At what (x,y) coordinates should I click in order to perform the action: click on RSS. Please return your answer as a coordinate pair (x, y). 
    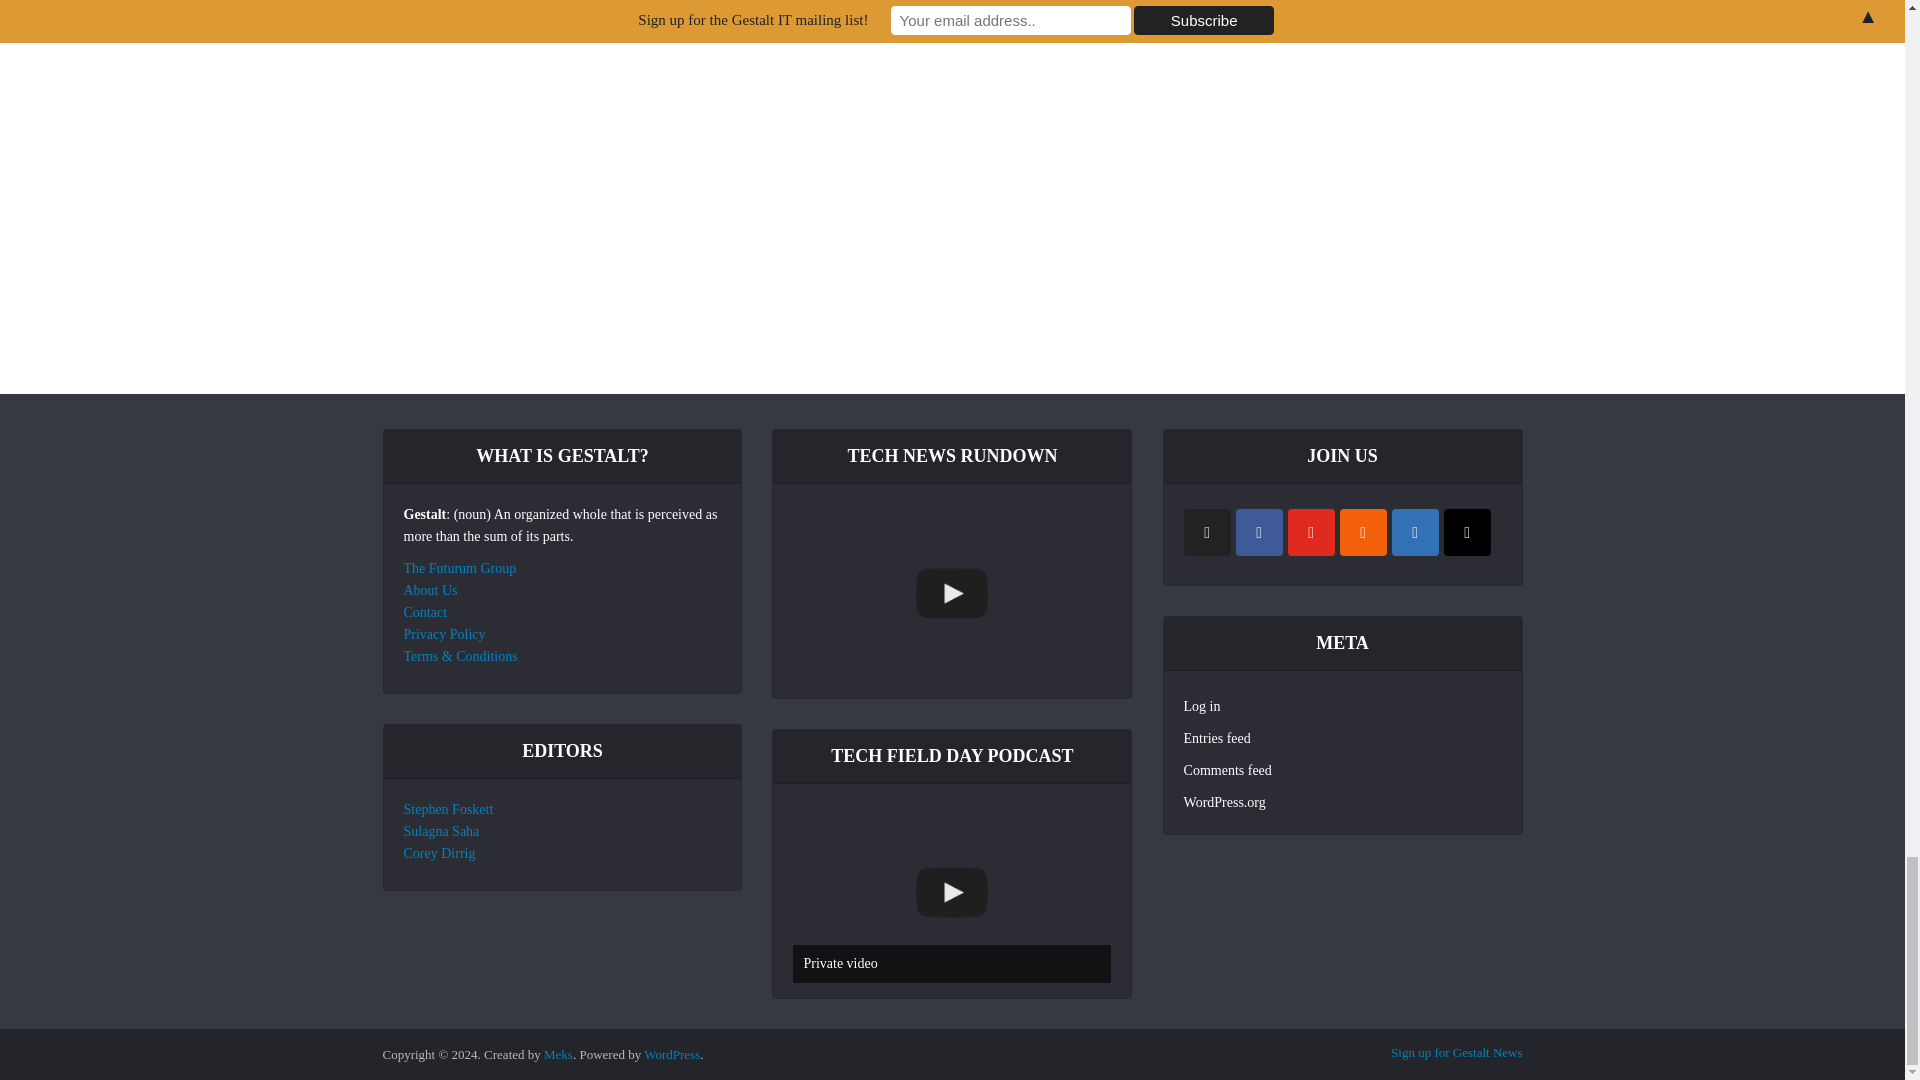
    Looking at the image, I should click on (1363, 532).